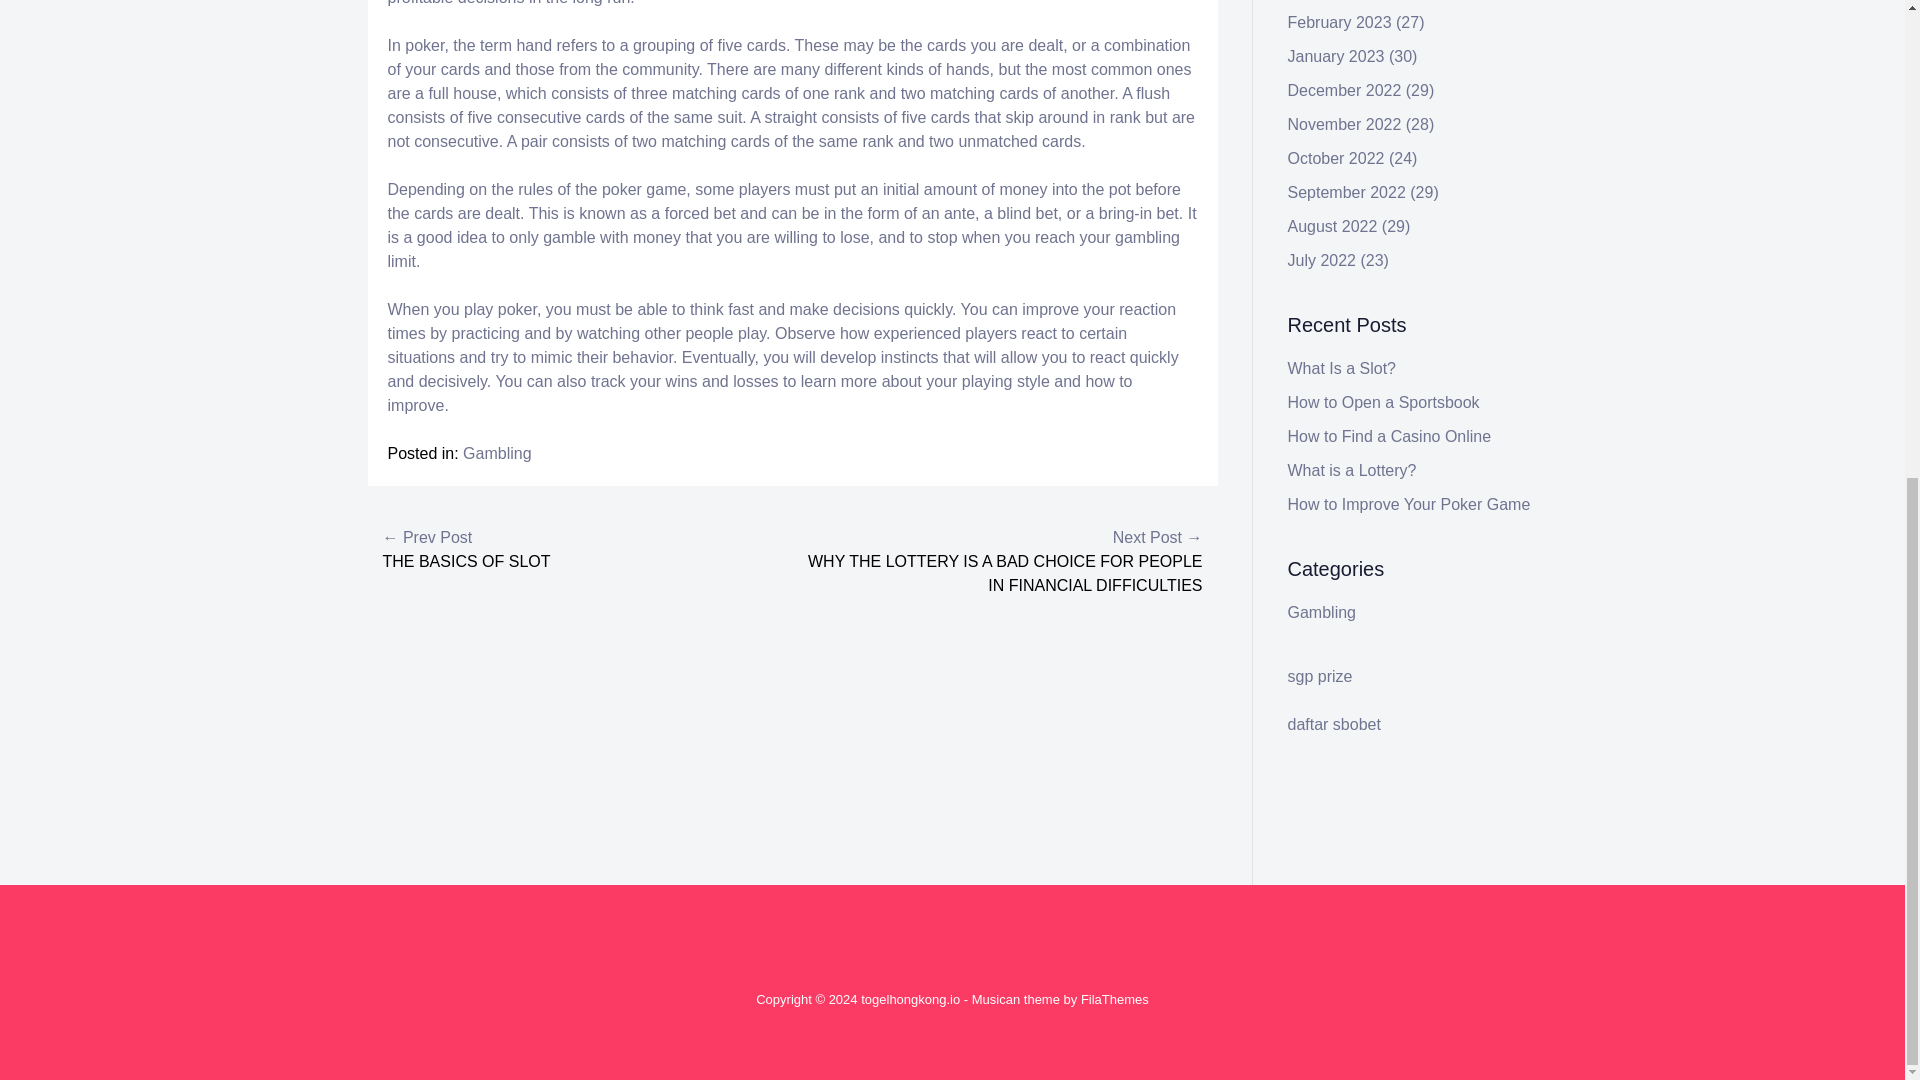 The image size is (1920, 1080). I want to click on What Is a Slot?, so click(1342, 368).